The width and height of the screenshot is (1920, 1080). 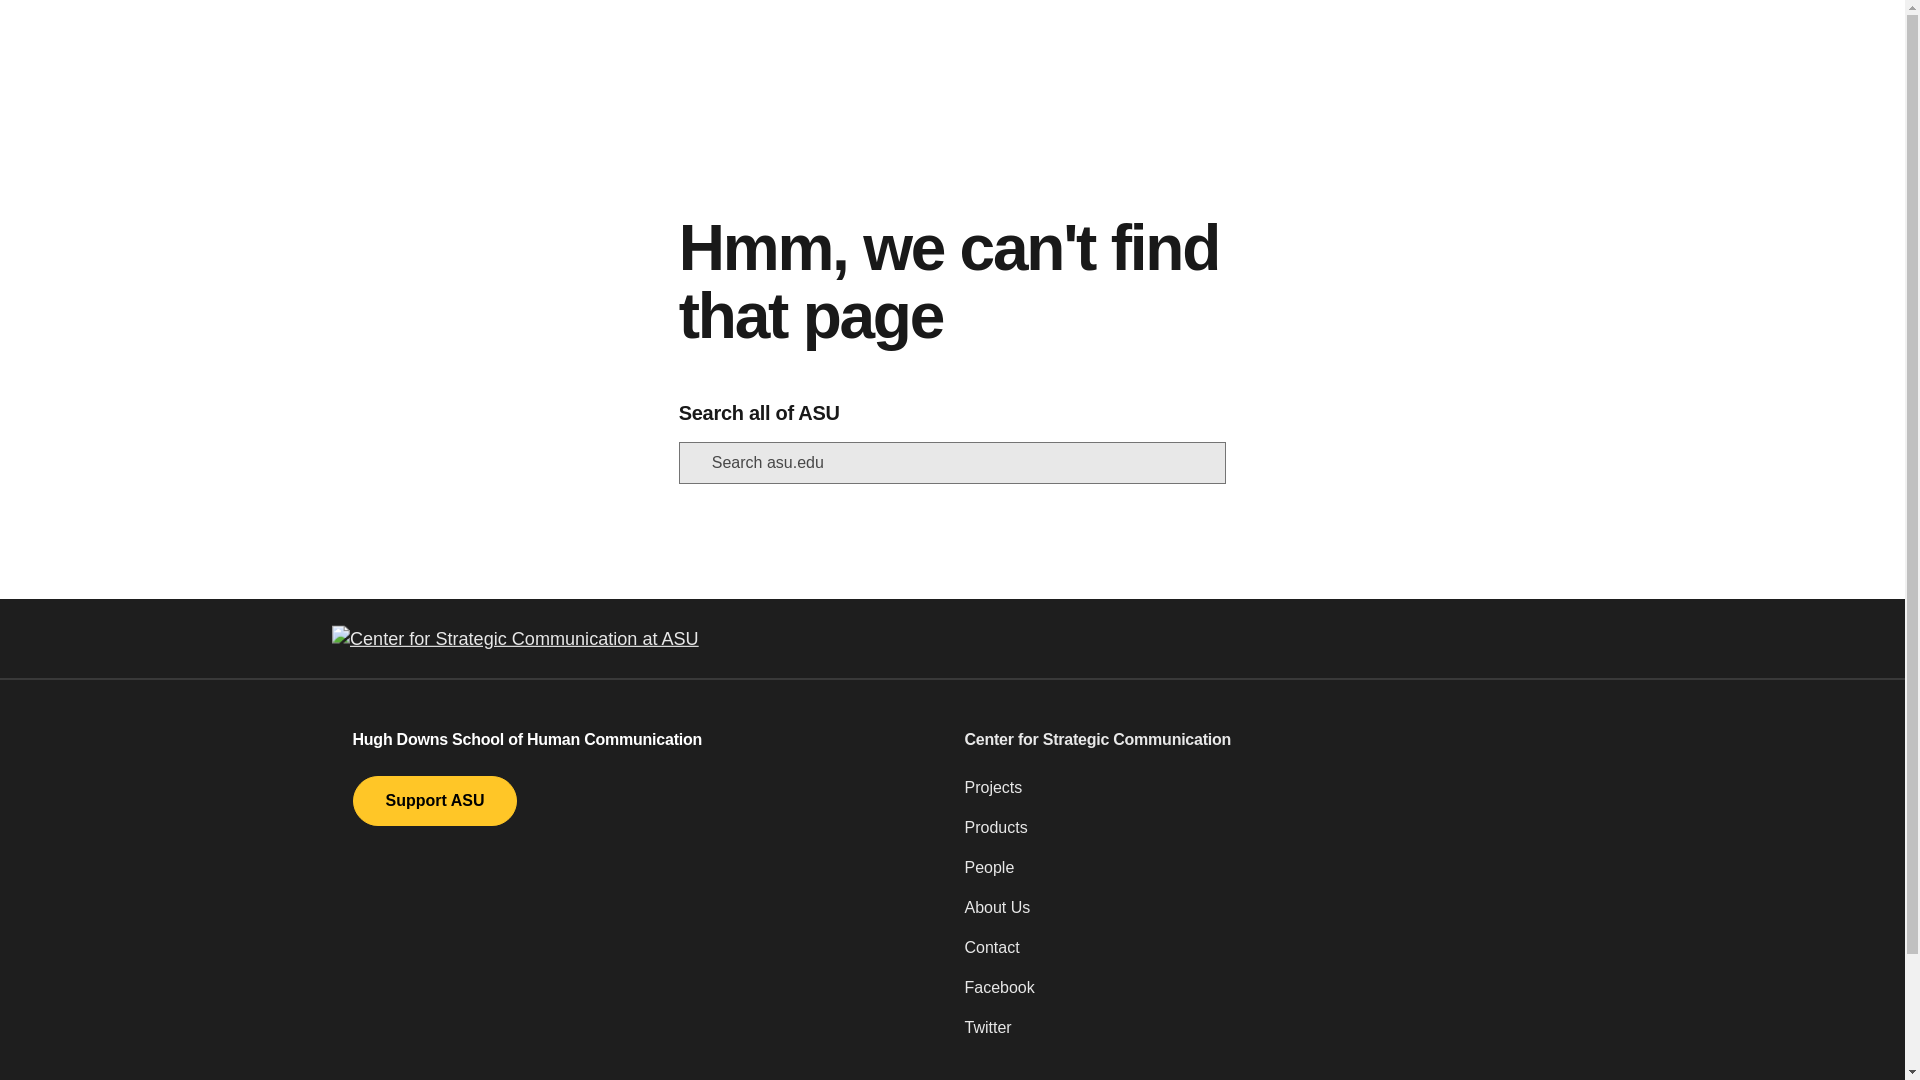 What do you see at coordinates (1257, 956) in the screenshot?
I see `Contact` at bounding box center [1257, 956].